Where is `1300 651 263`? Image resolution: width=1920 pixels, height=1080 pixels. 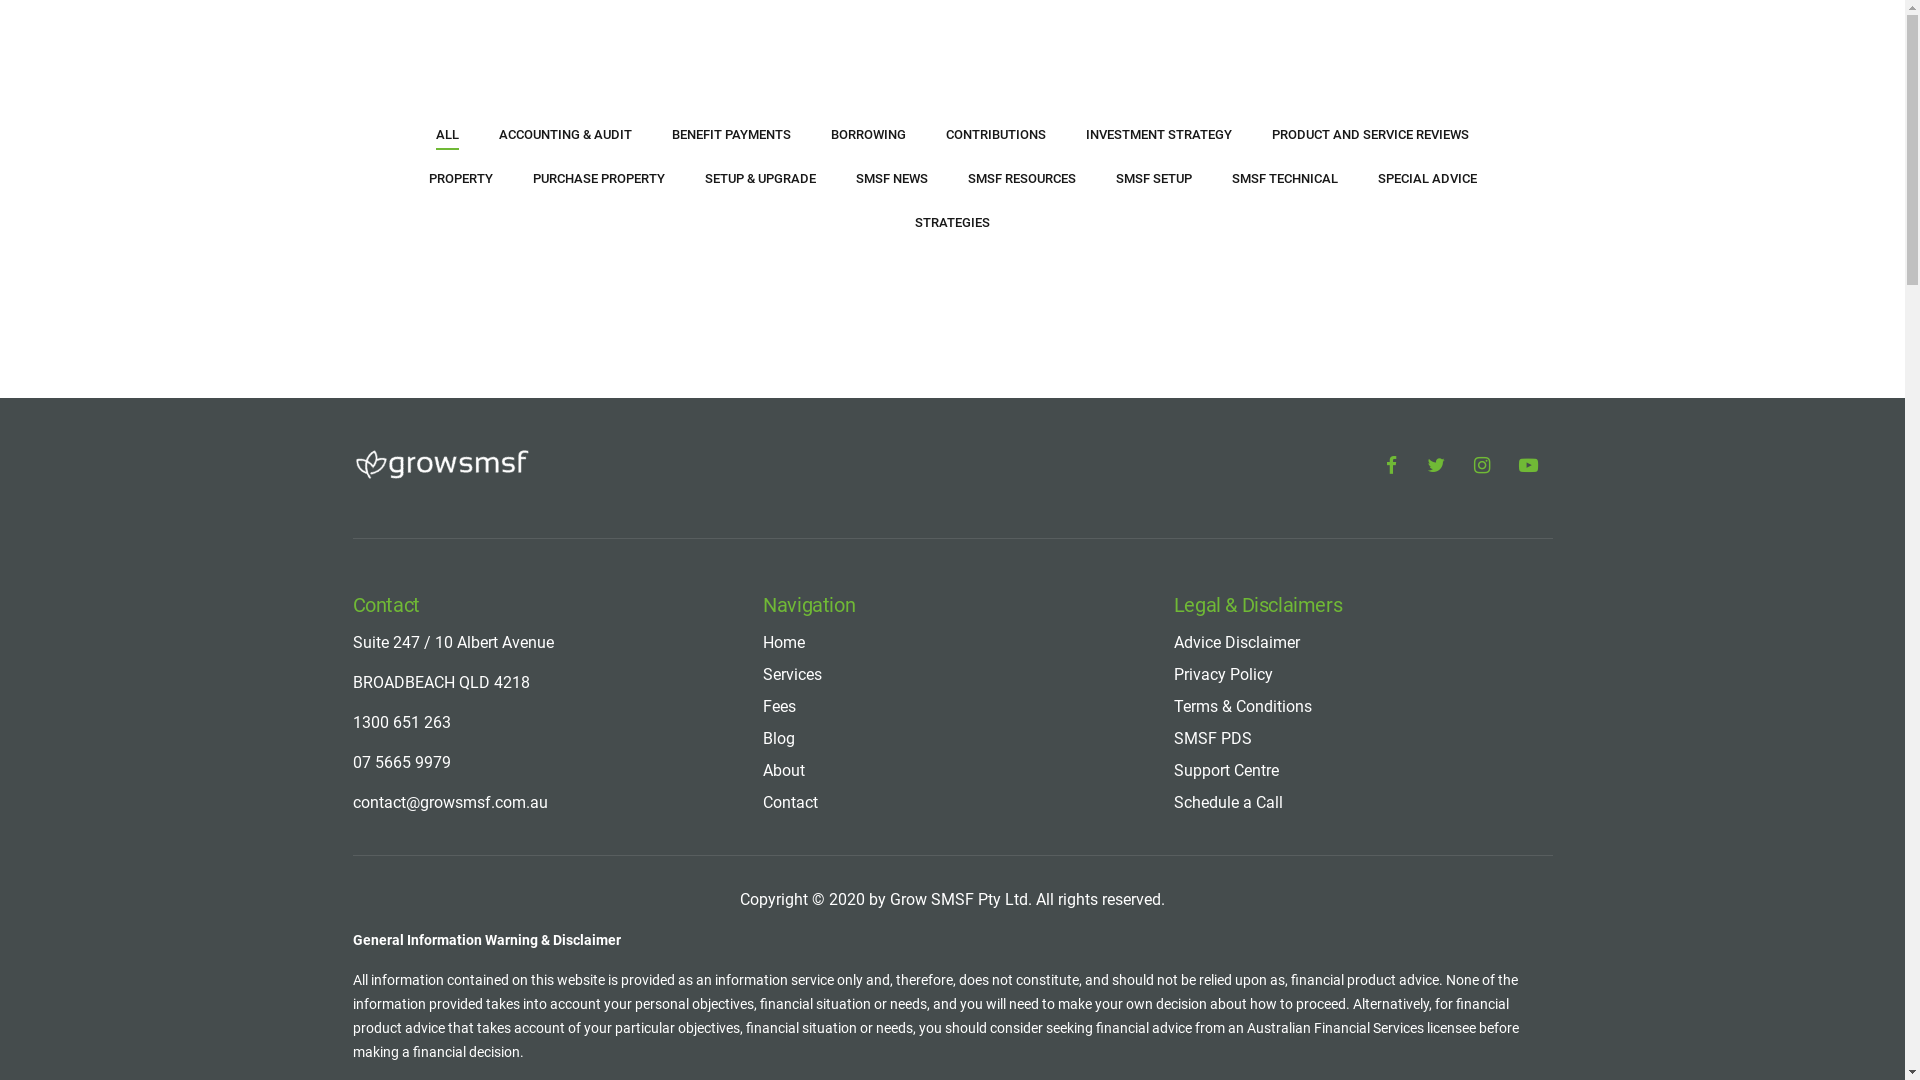 1300 651 263 is located at coordinates (401, 722).